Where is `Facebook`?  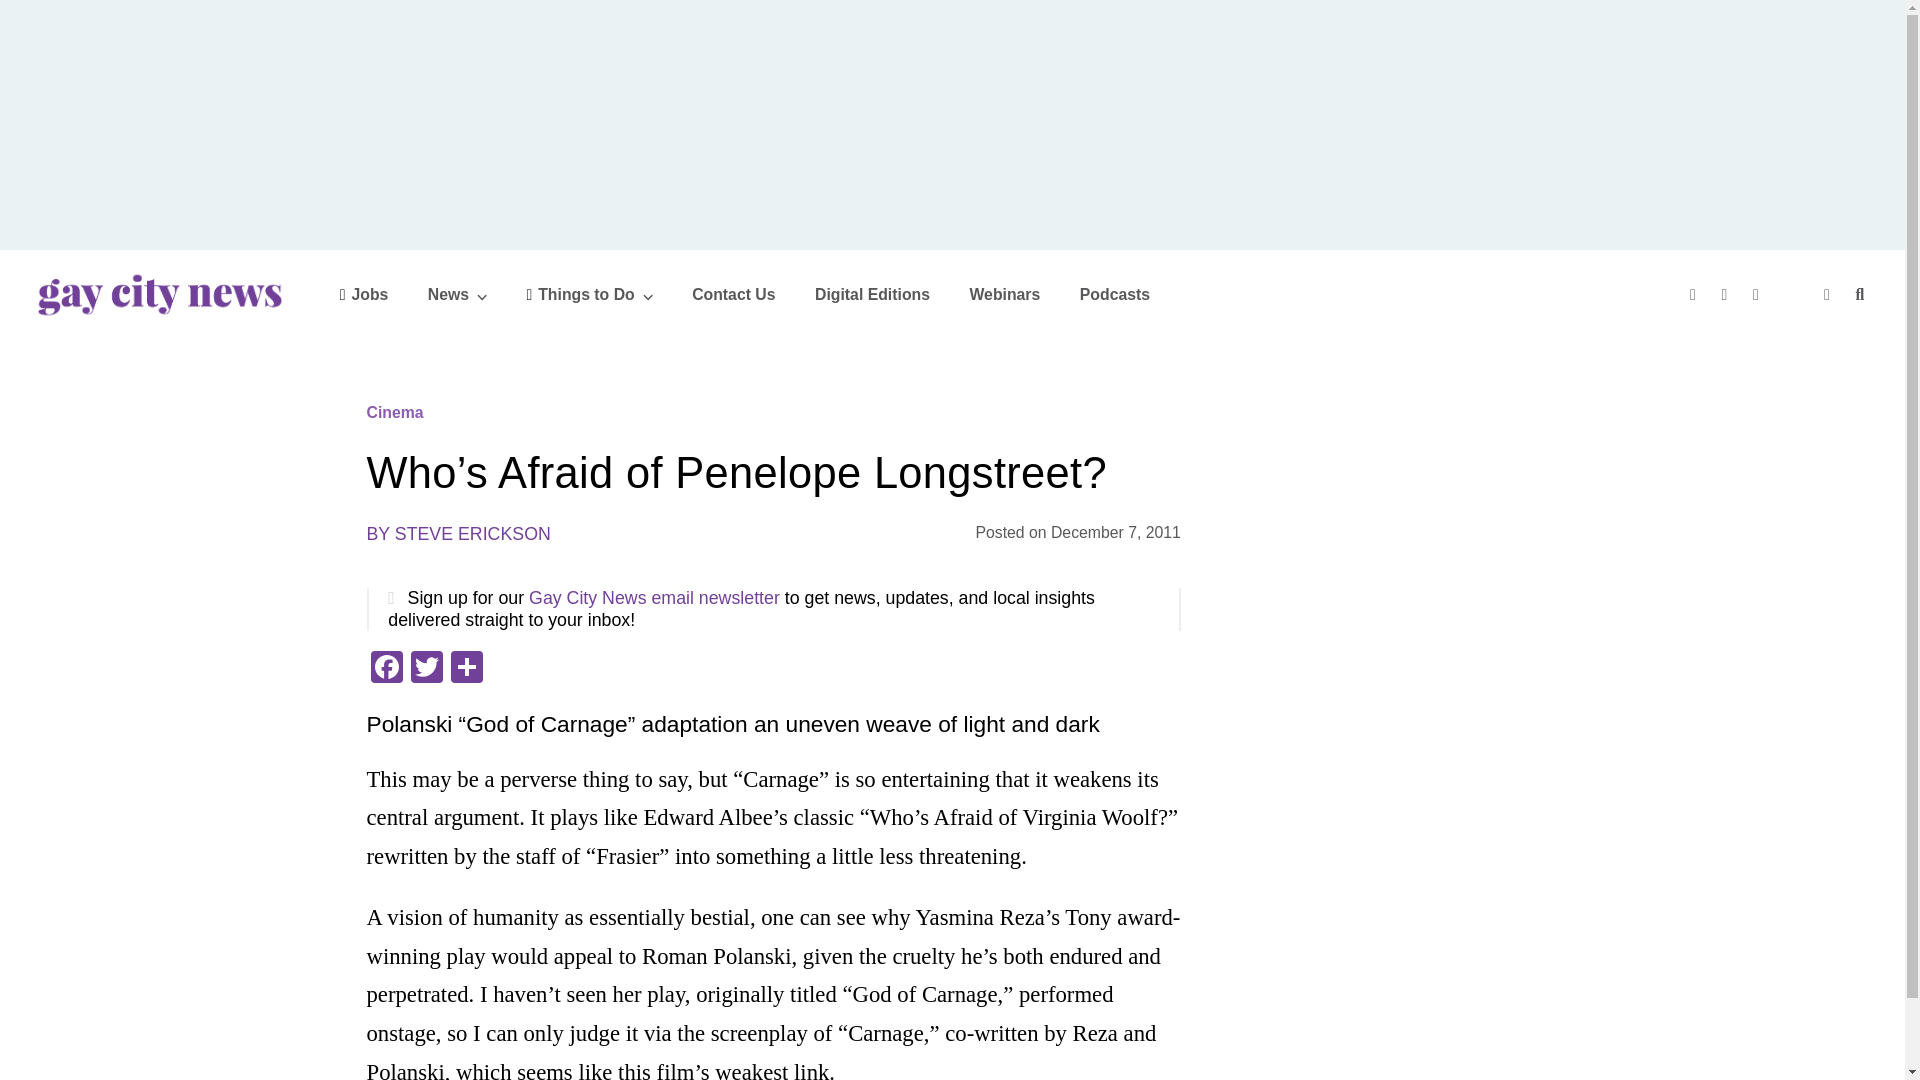
Facebook is located at coordinates (386, 669).